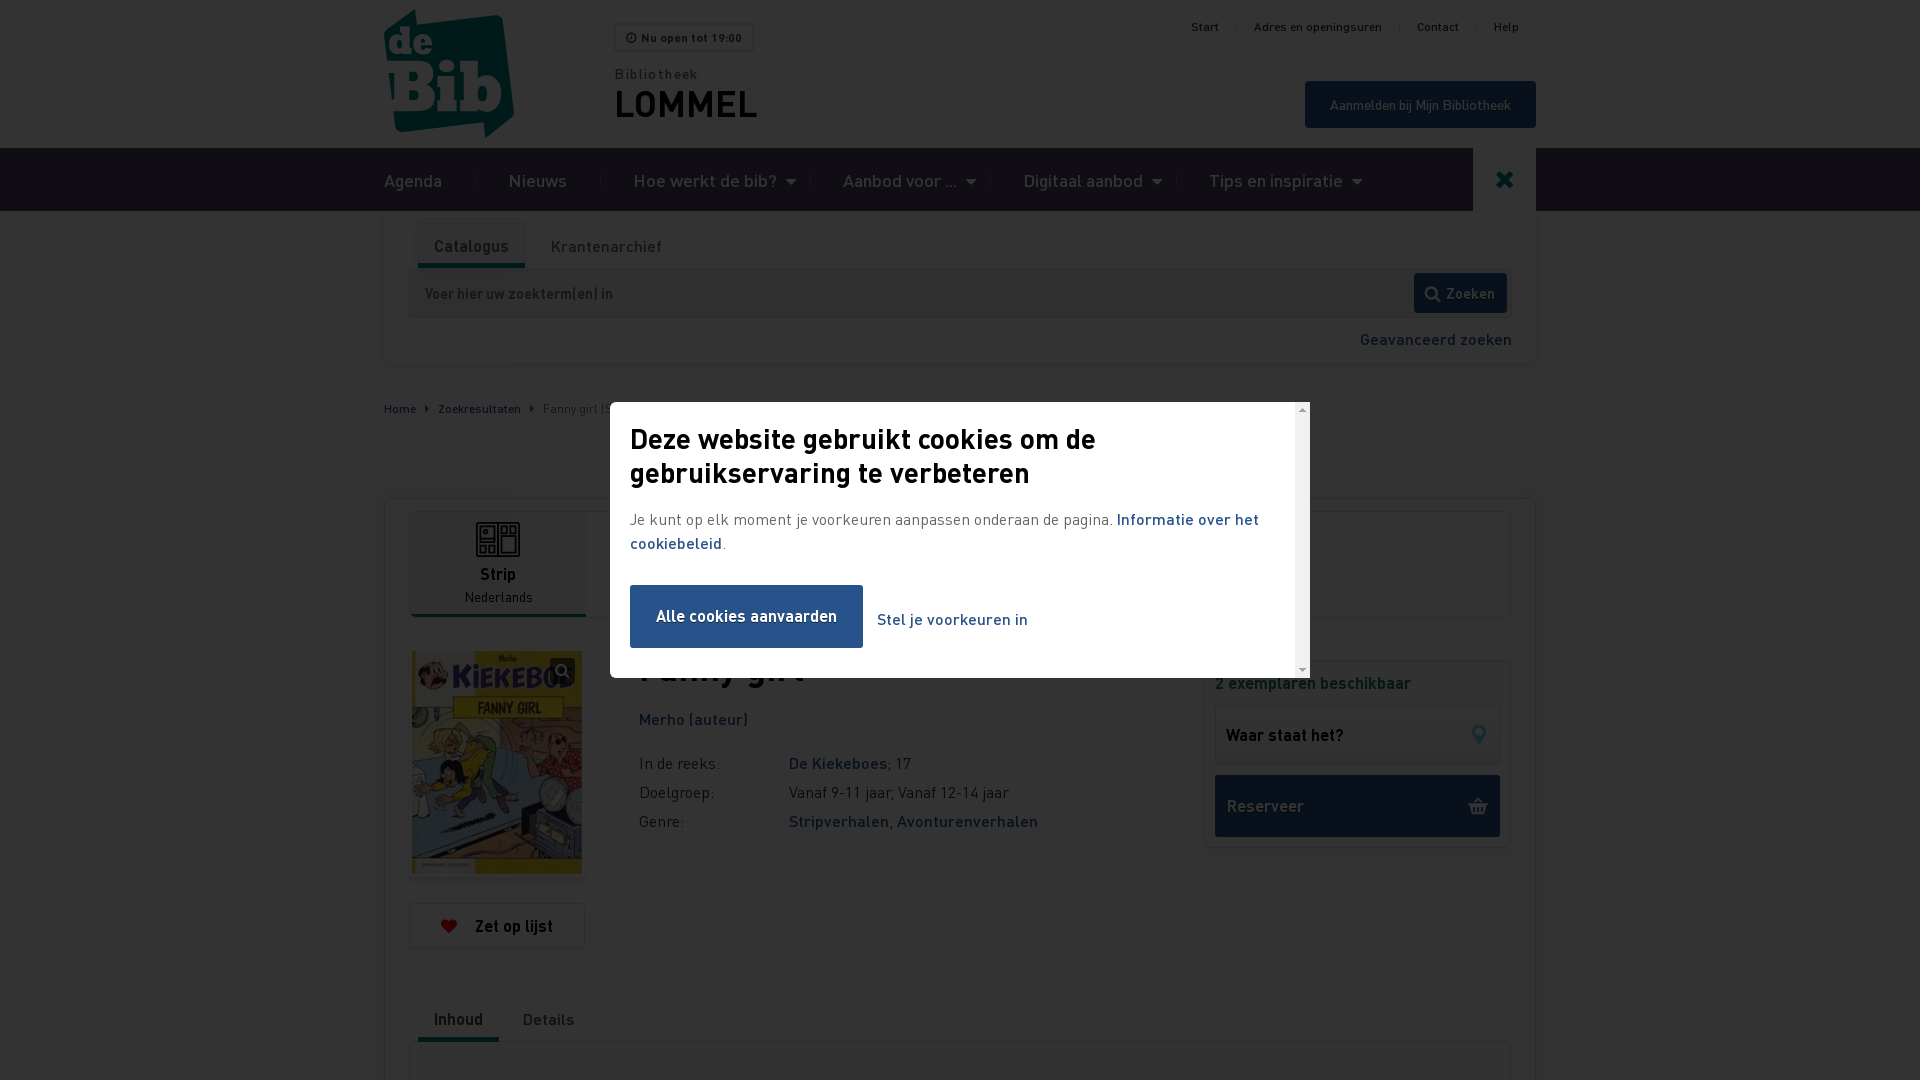 The height and width of the screenshot is (1080, 1920). Describe the element at coordinates (1420, 104) in the screenshot. I see `Aanmelden bij Mijn Bibliotheek` at that location.